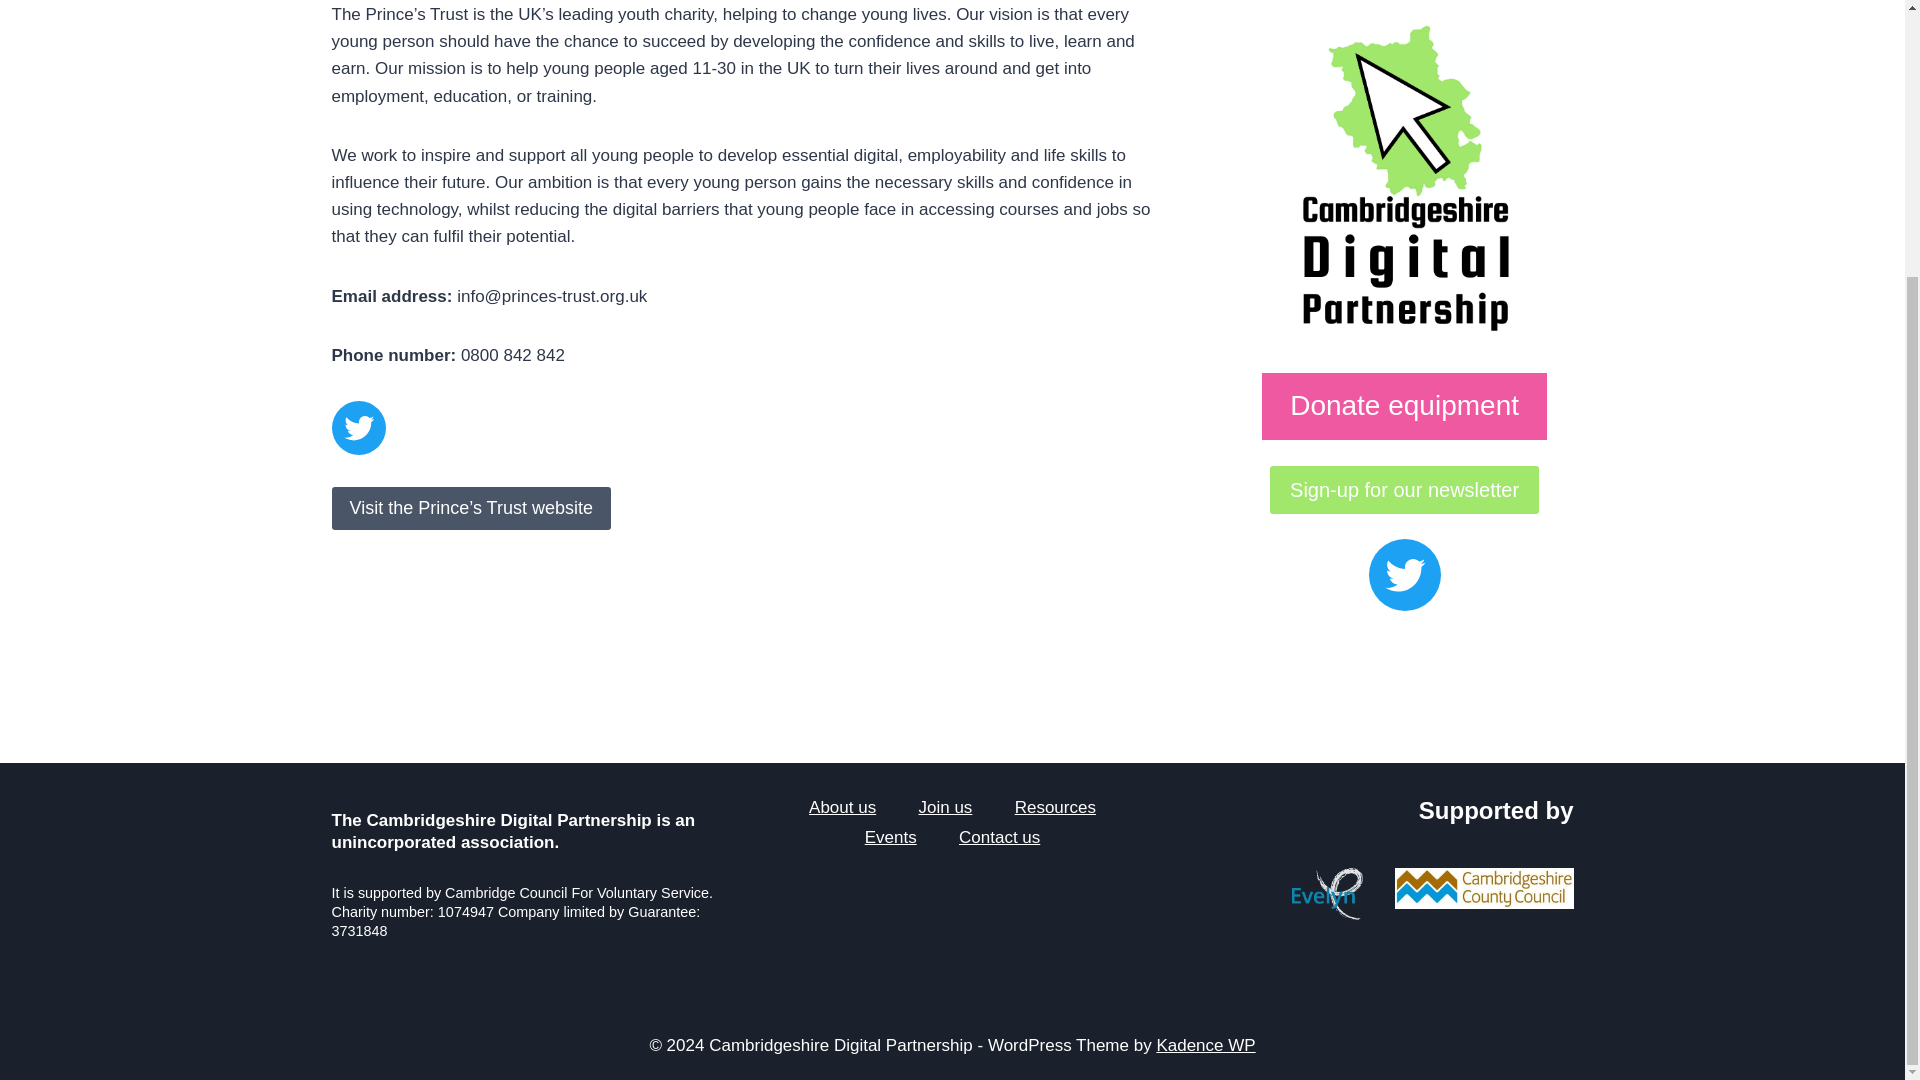  Describe the element at coordinates (891, 838) in the screenshot. I see `Events` at that location.